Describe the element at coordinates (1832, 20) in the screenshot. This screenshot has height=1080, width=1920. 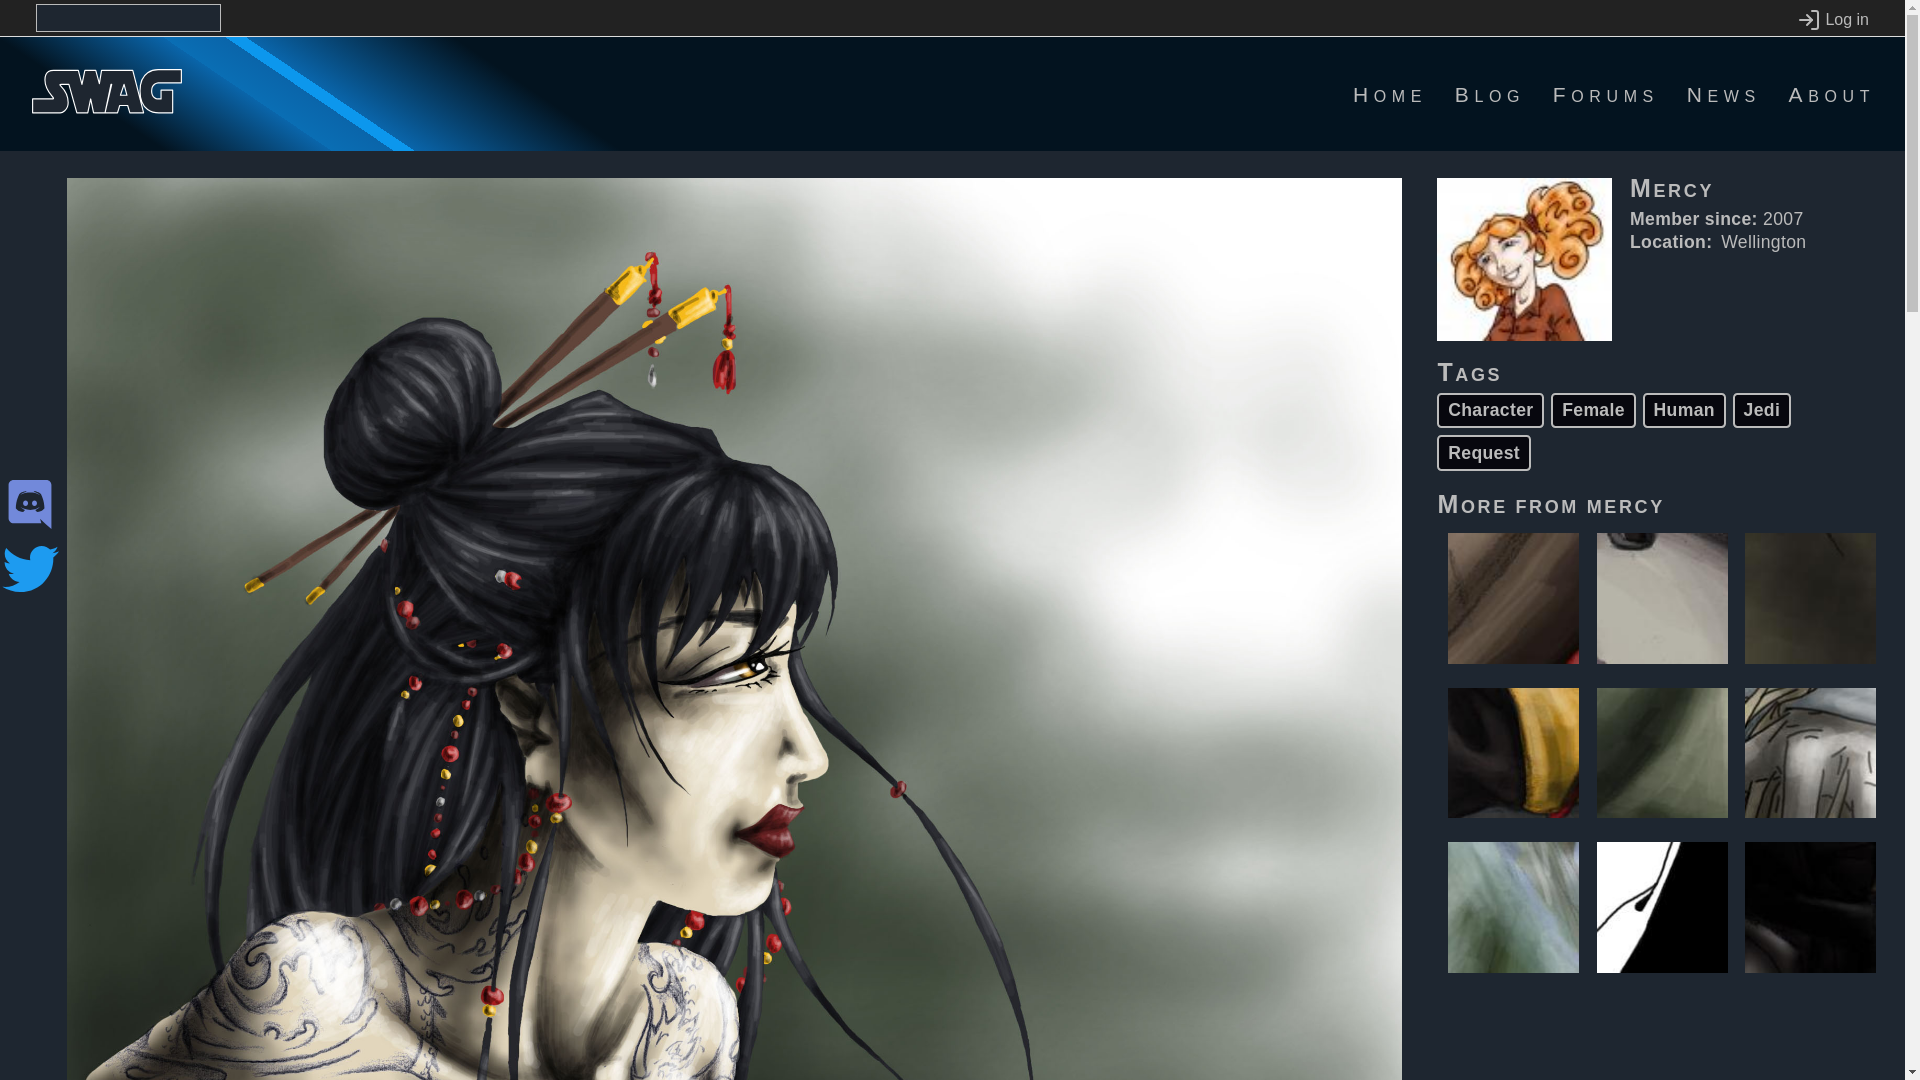
I see `Log in` at that location.